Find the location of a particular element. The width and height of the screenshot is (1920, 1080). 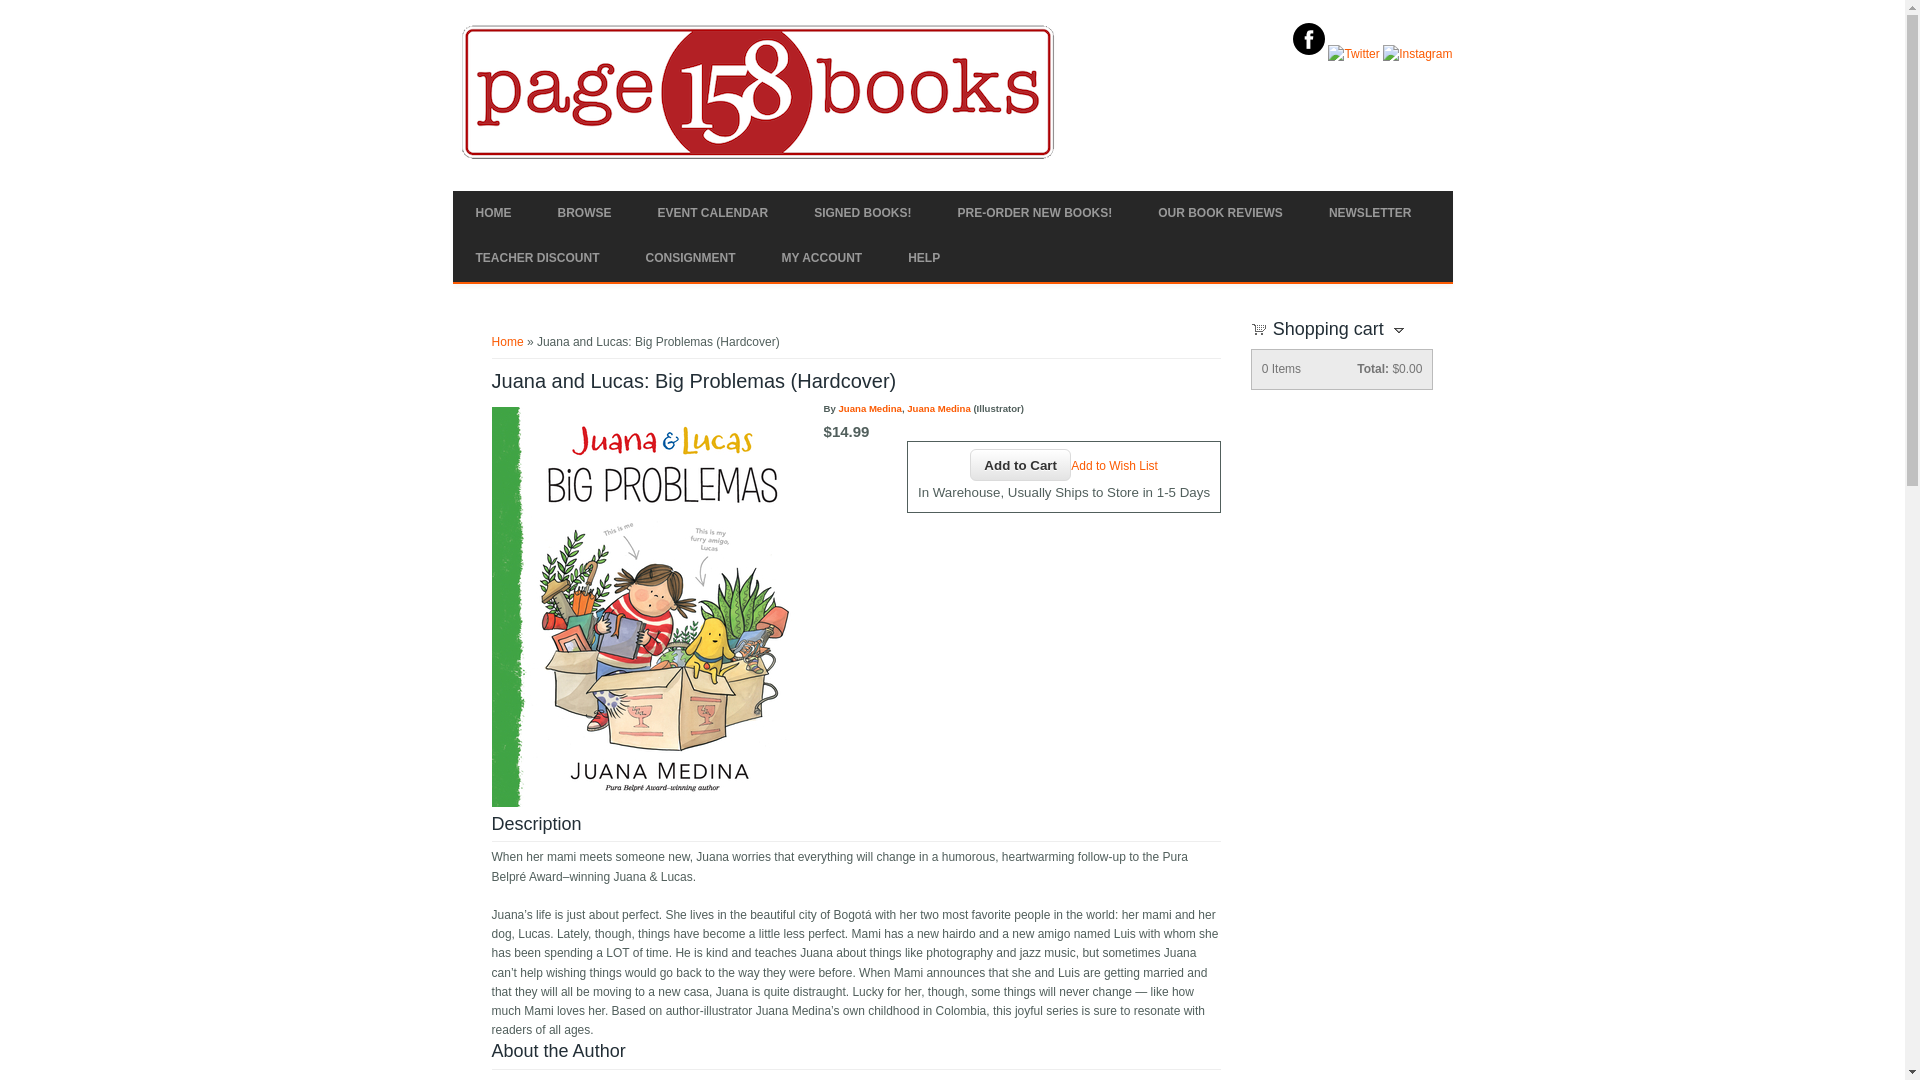

Consignment Information is located at coordinates (690, 258).